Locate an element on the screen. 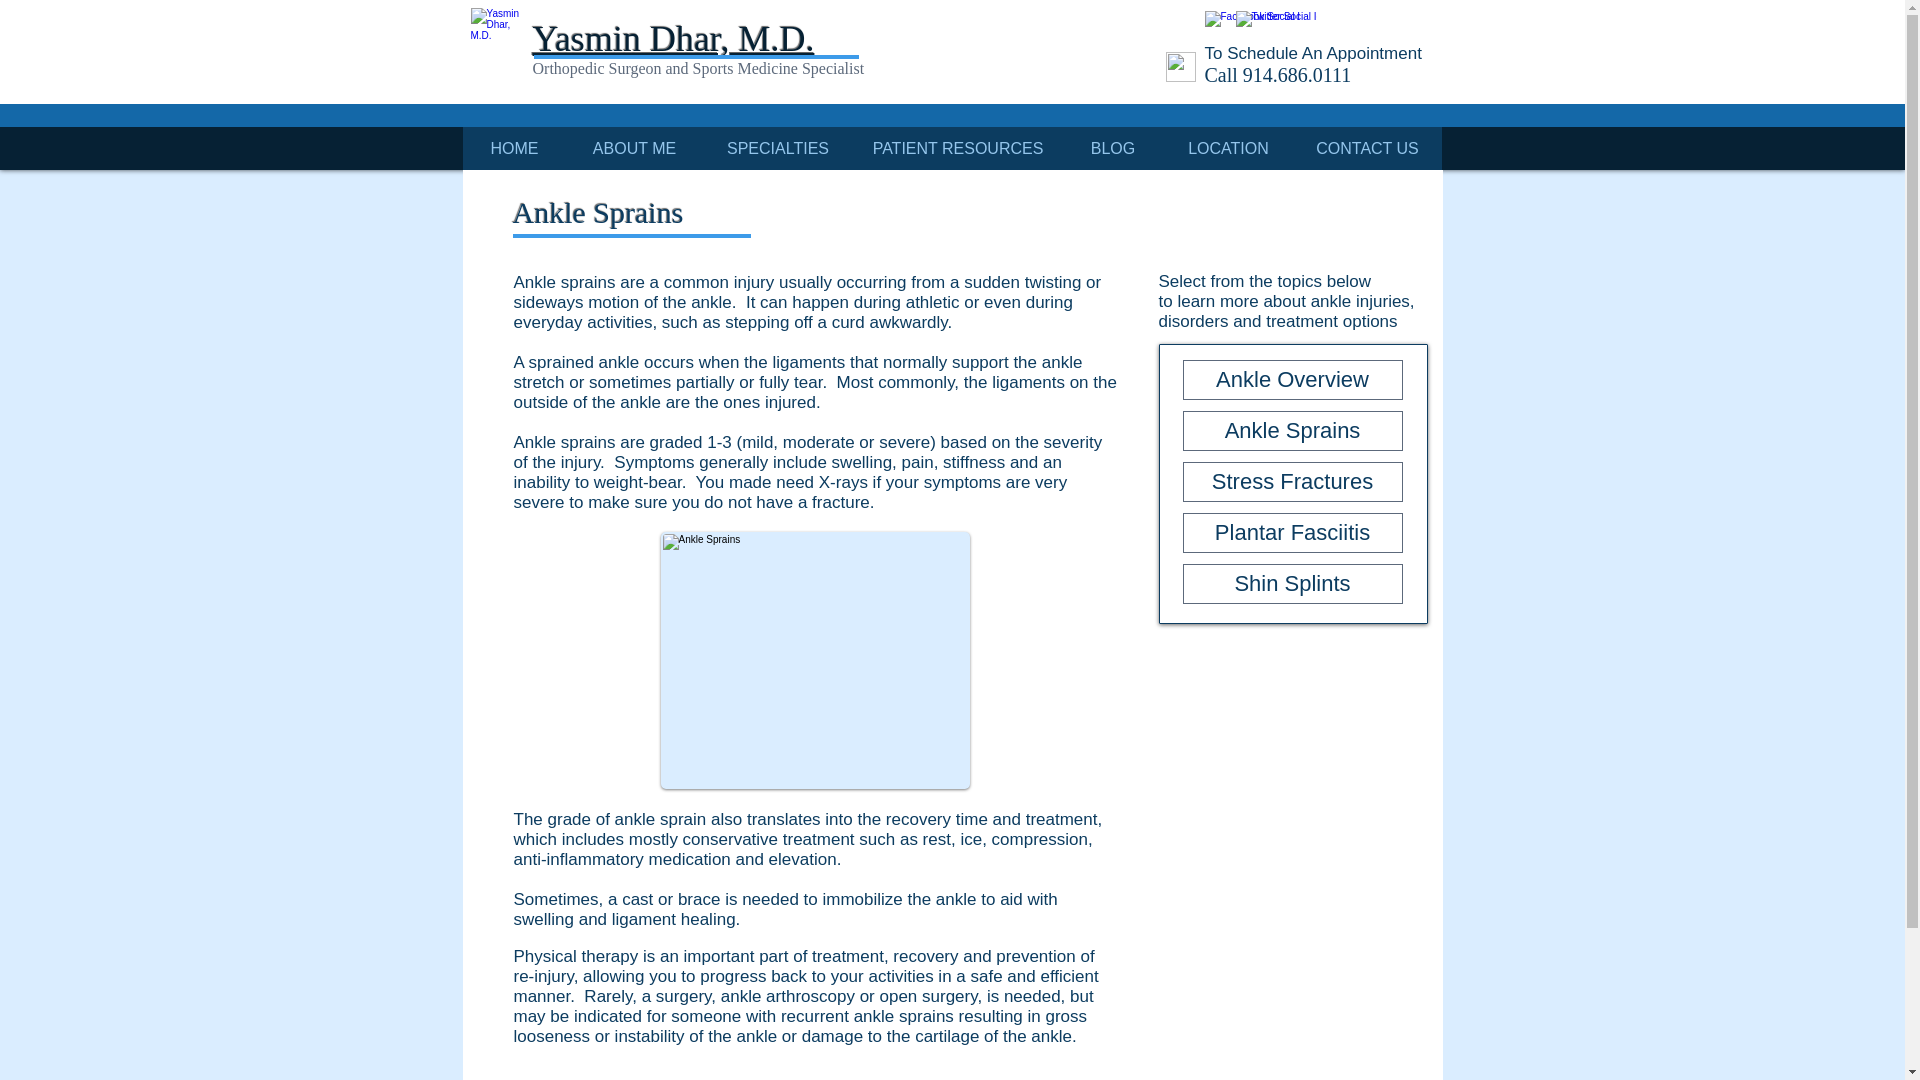 This screenshot has width=1920, height=1080. CONTACT US is located at coordinates (1368, 148).